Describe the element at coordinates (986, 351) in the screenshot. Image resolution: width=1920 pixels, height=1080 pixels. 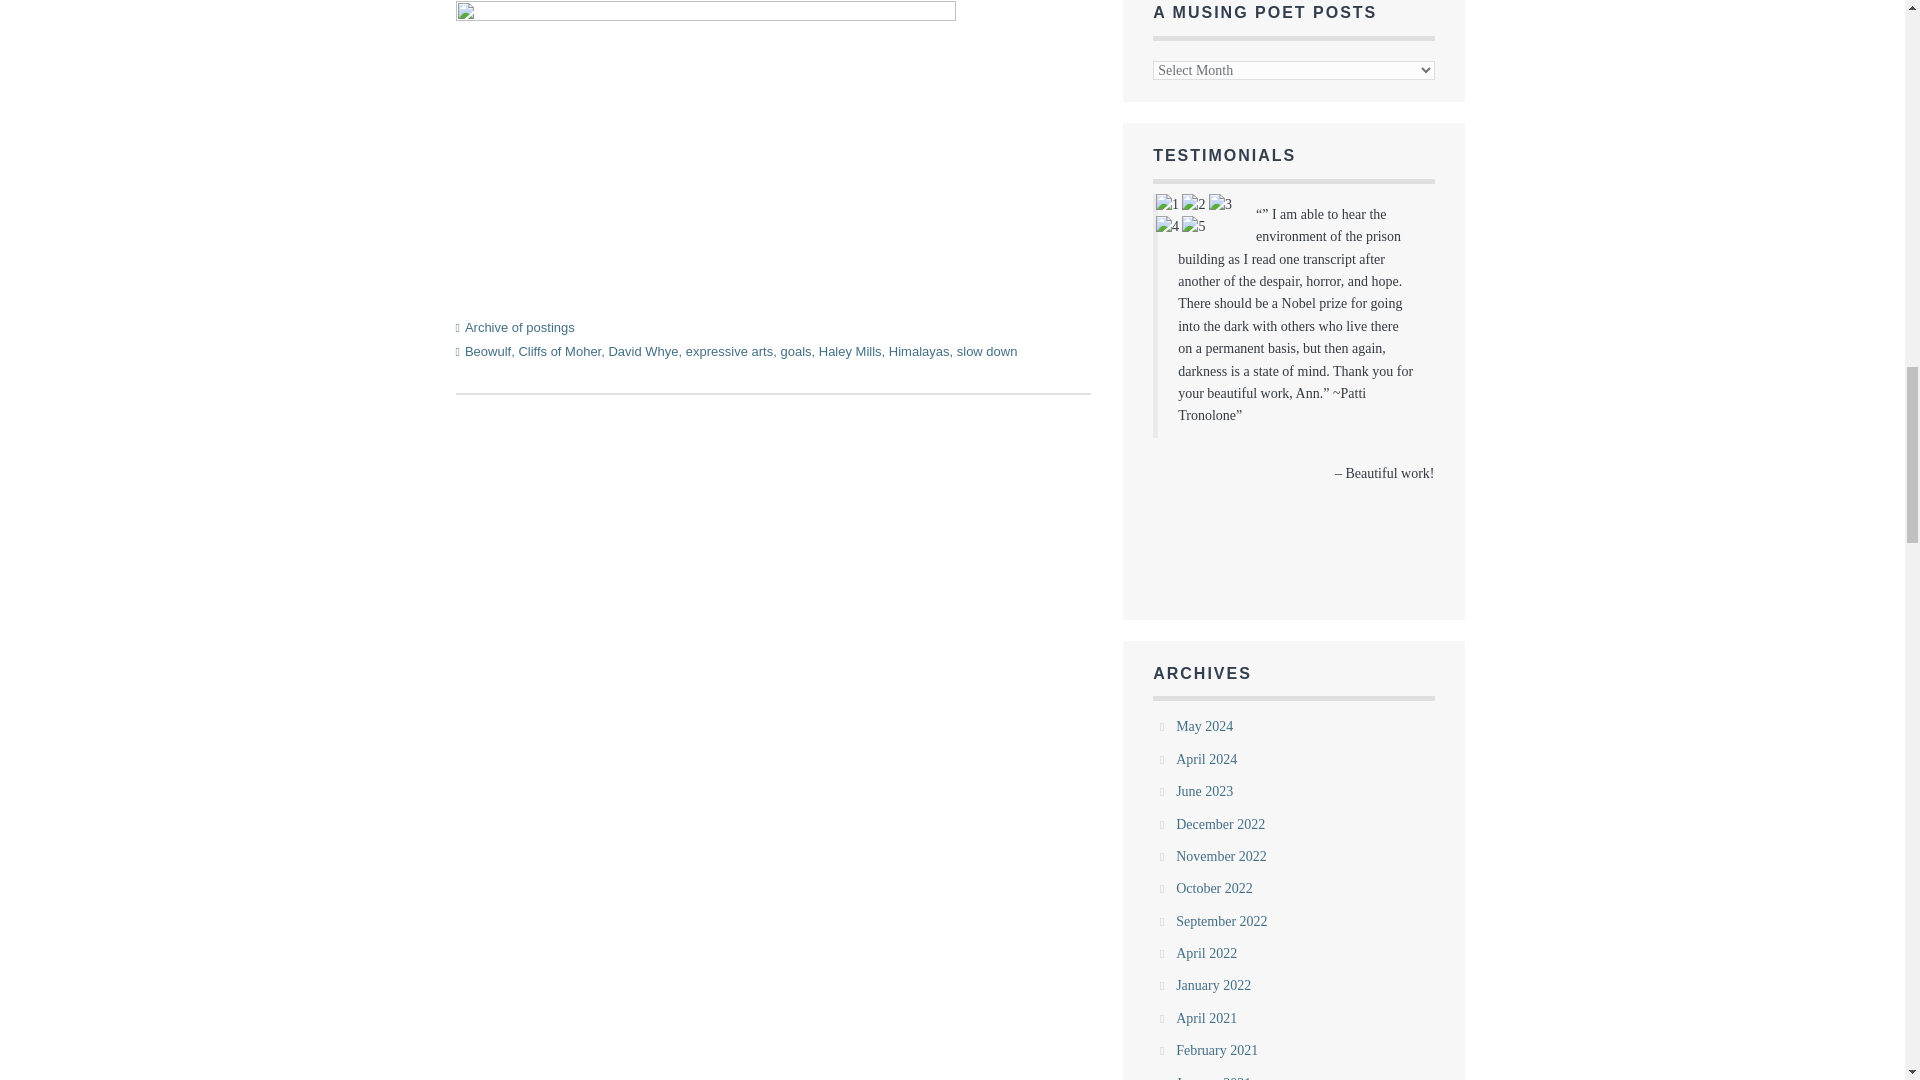
I see `slow down` at that location.